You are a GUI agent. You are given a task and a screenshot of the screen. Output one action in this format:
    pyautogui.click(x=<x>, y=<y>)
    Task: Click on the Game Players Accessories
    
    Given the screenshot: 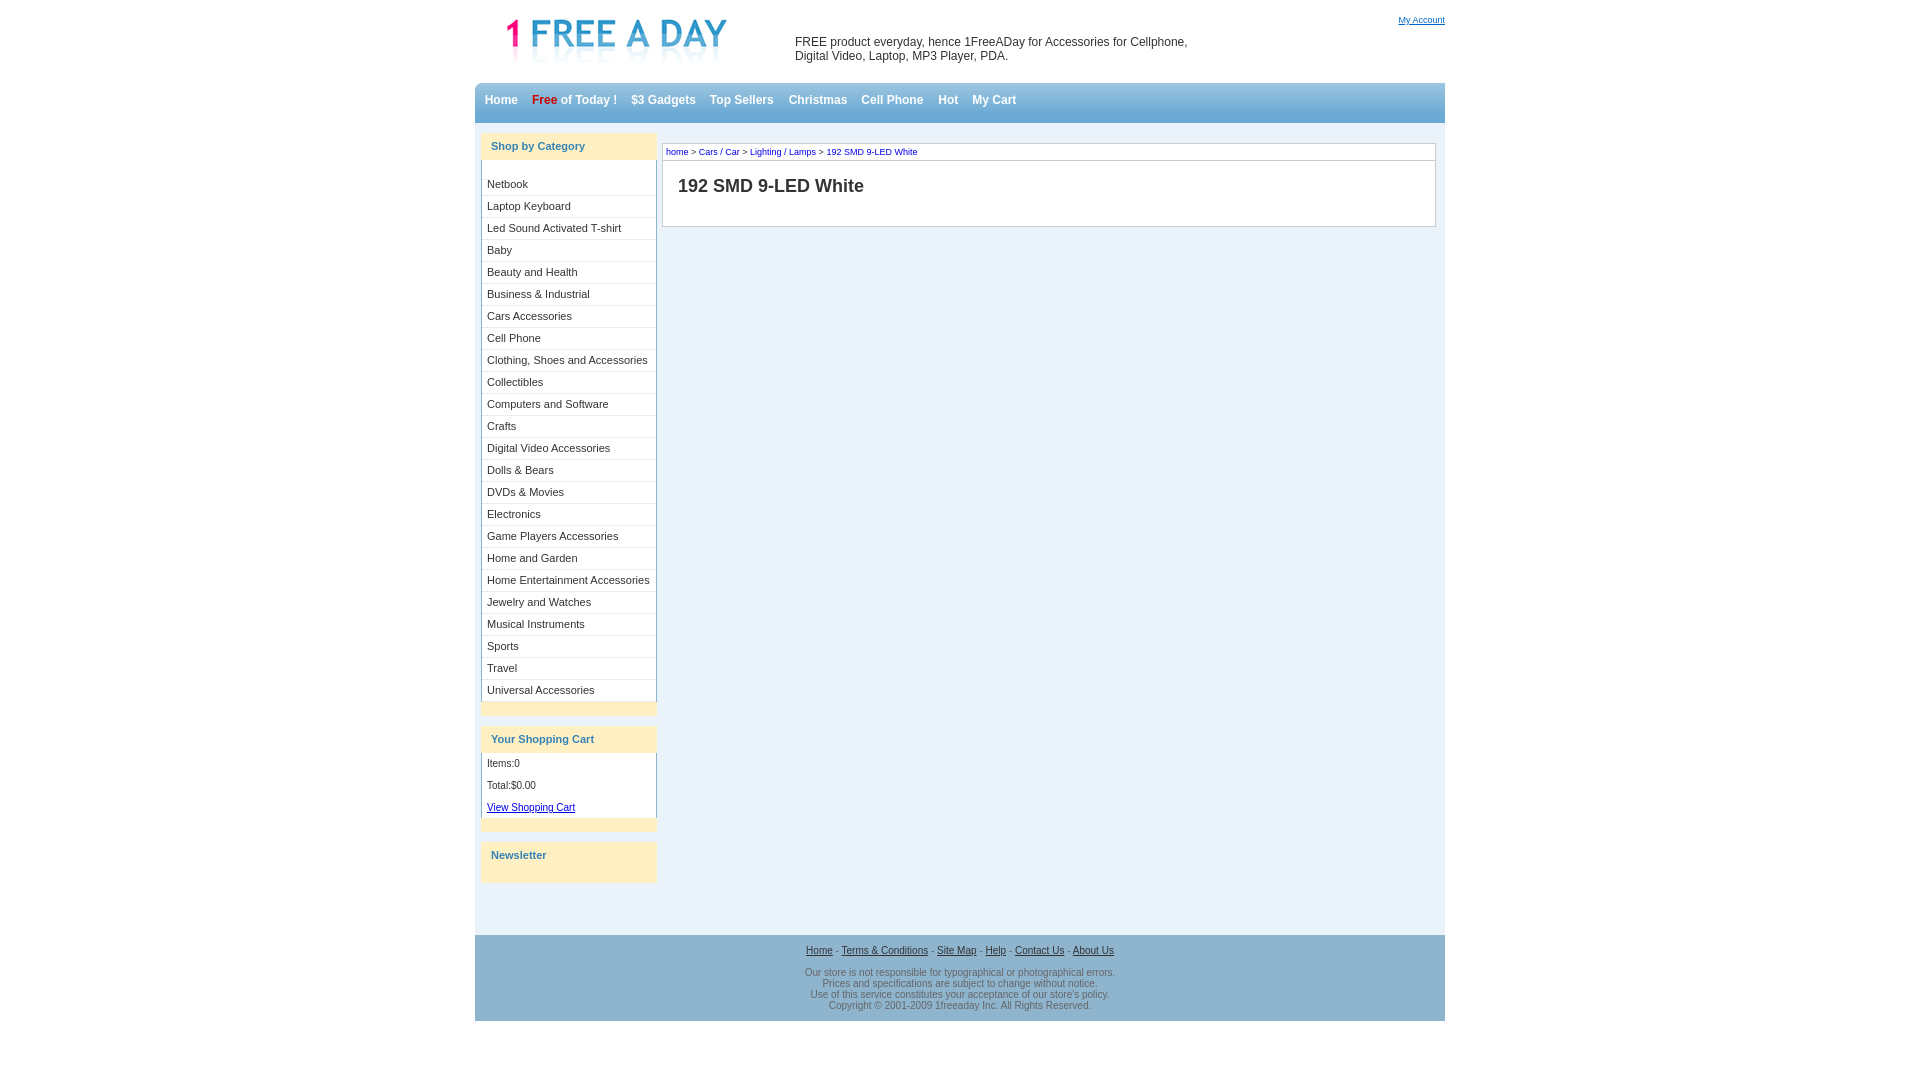 What is the action you would take?
    pyautogui.click(x=572, y=536)
    